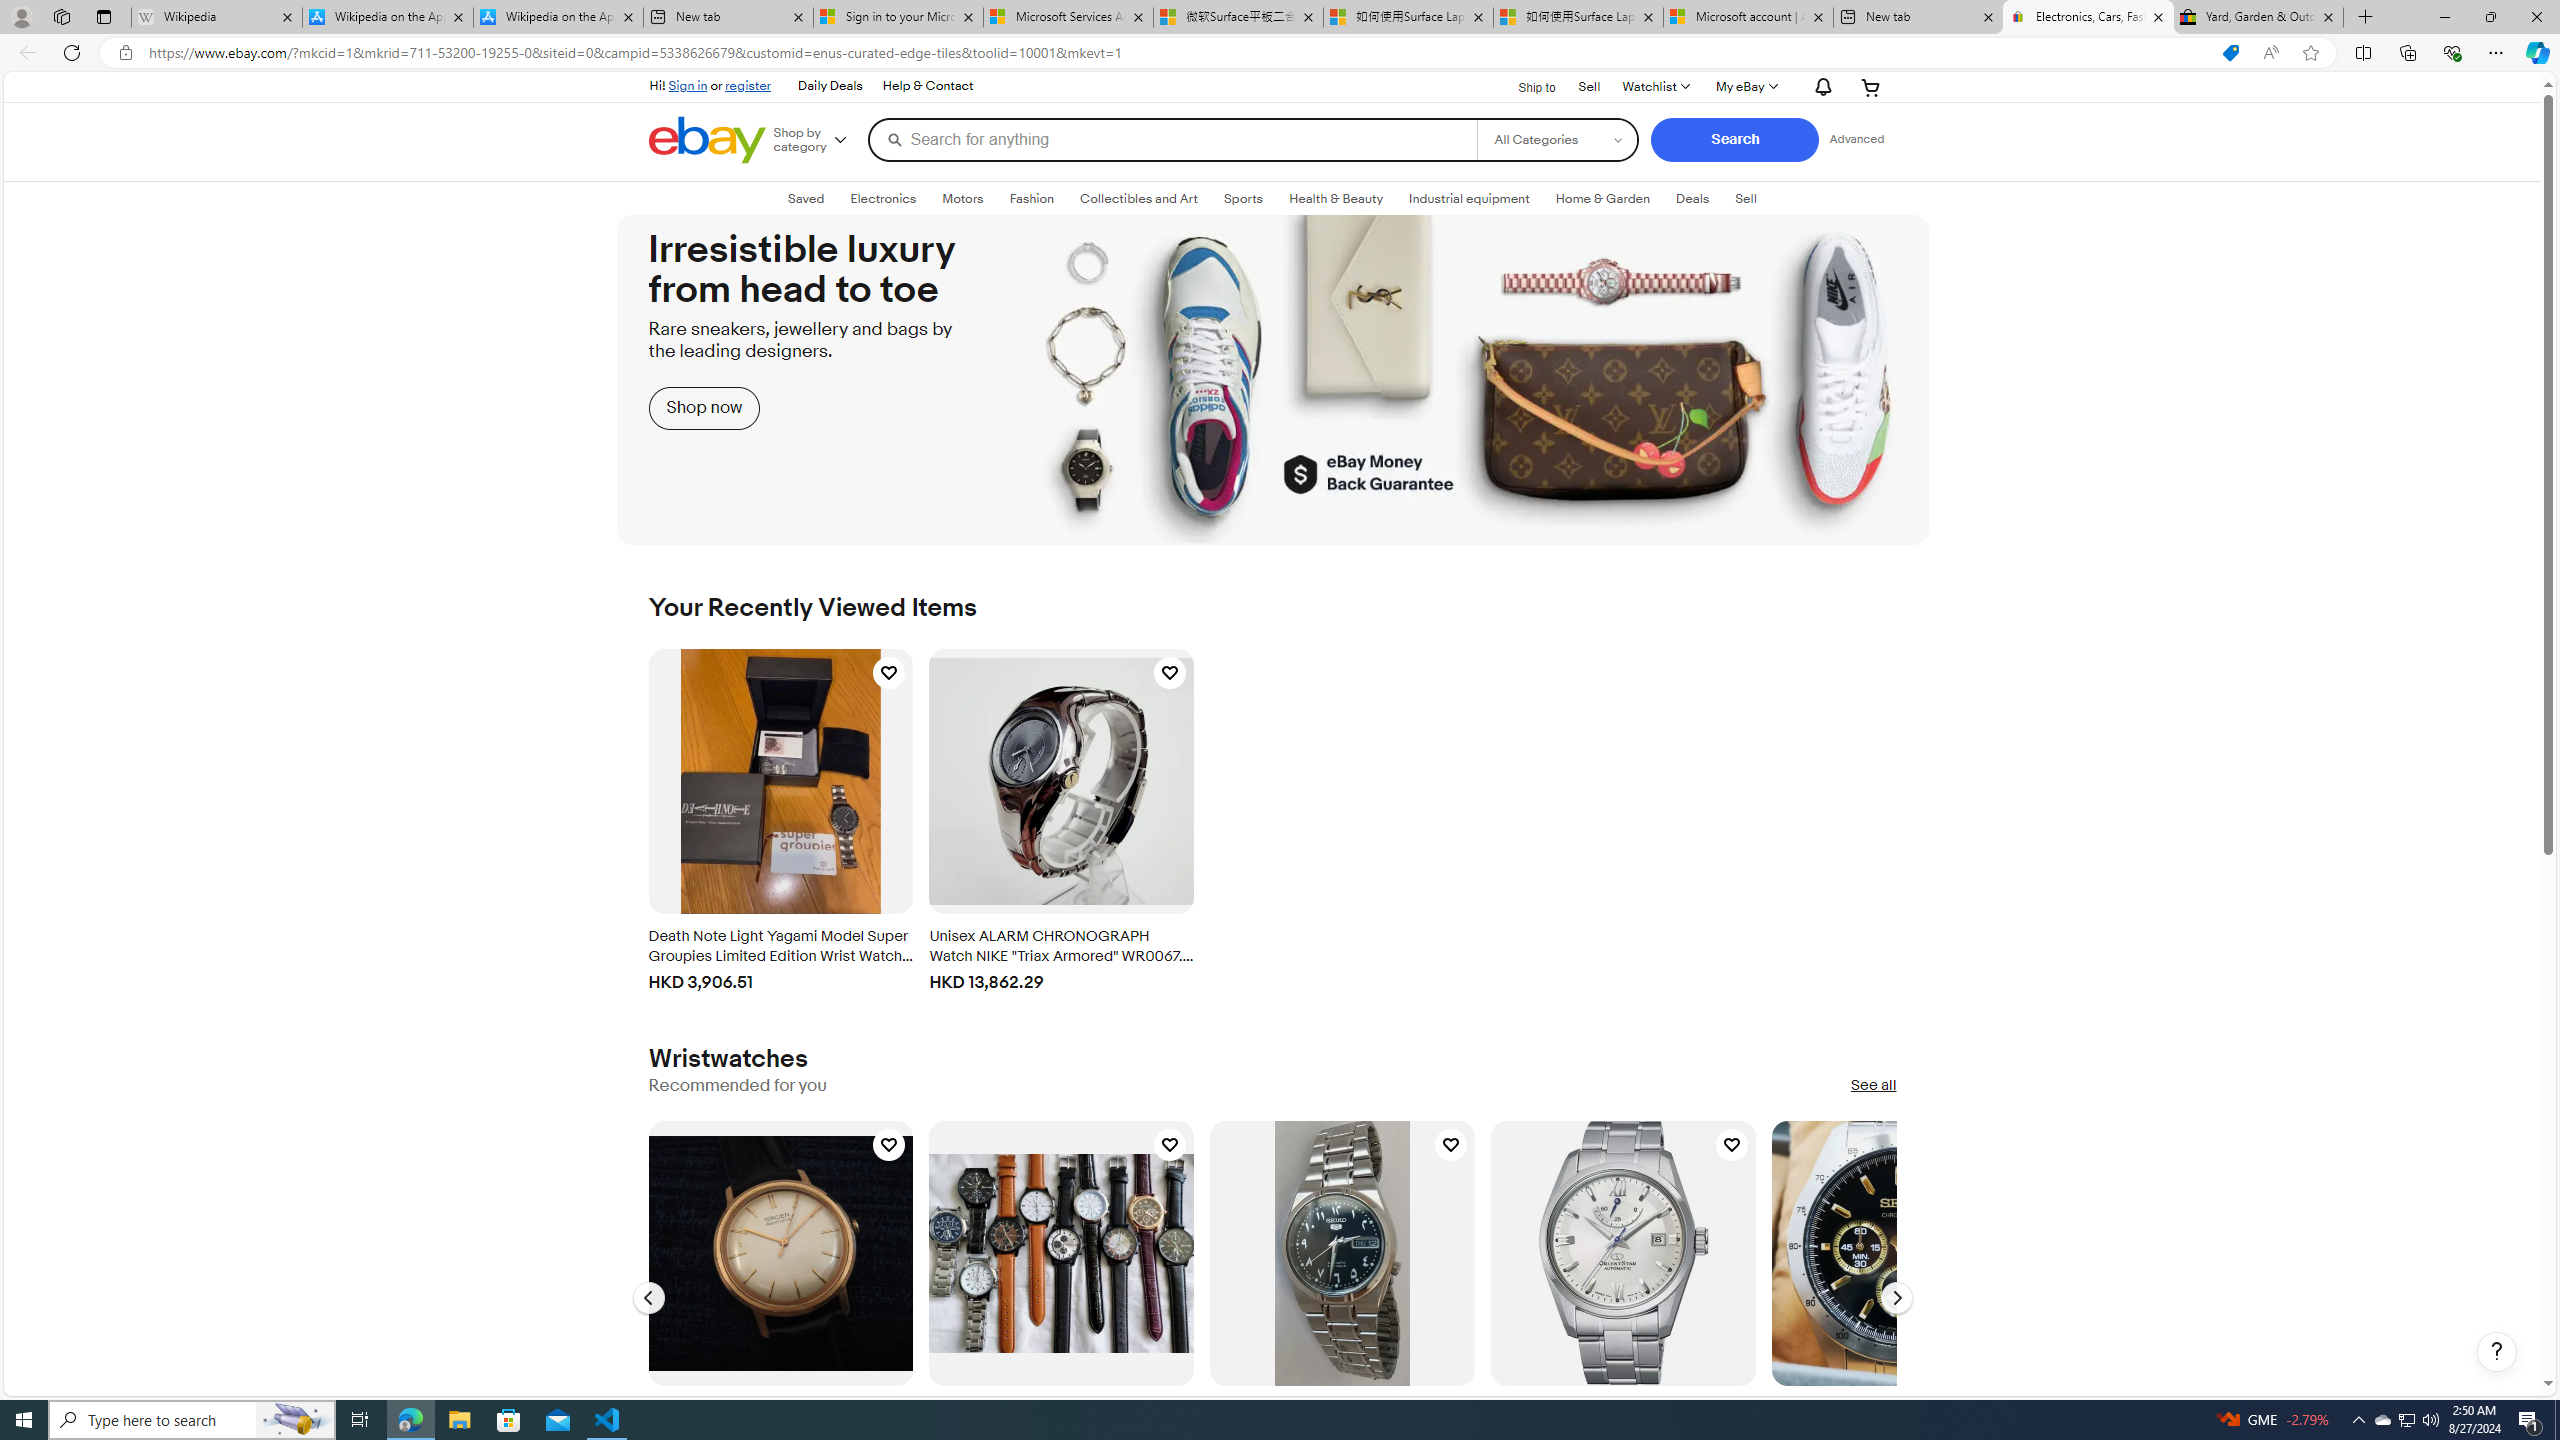 The height and width of the screenshot is (1440, 2560). I want to click on Ship to, so click(1524, 87).